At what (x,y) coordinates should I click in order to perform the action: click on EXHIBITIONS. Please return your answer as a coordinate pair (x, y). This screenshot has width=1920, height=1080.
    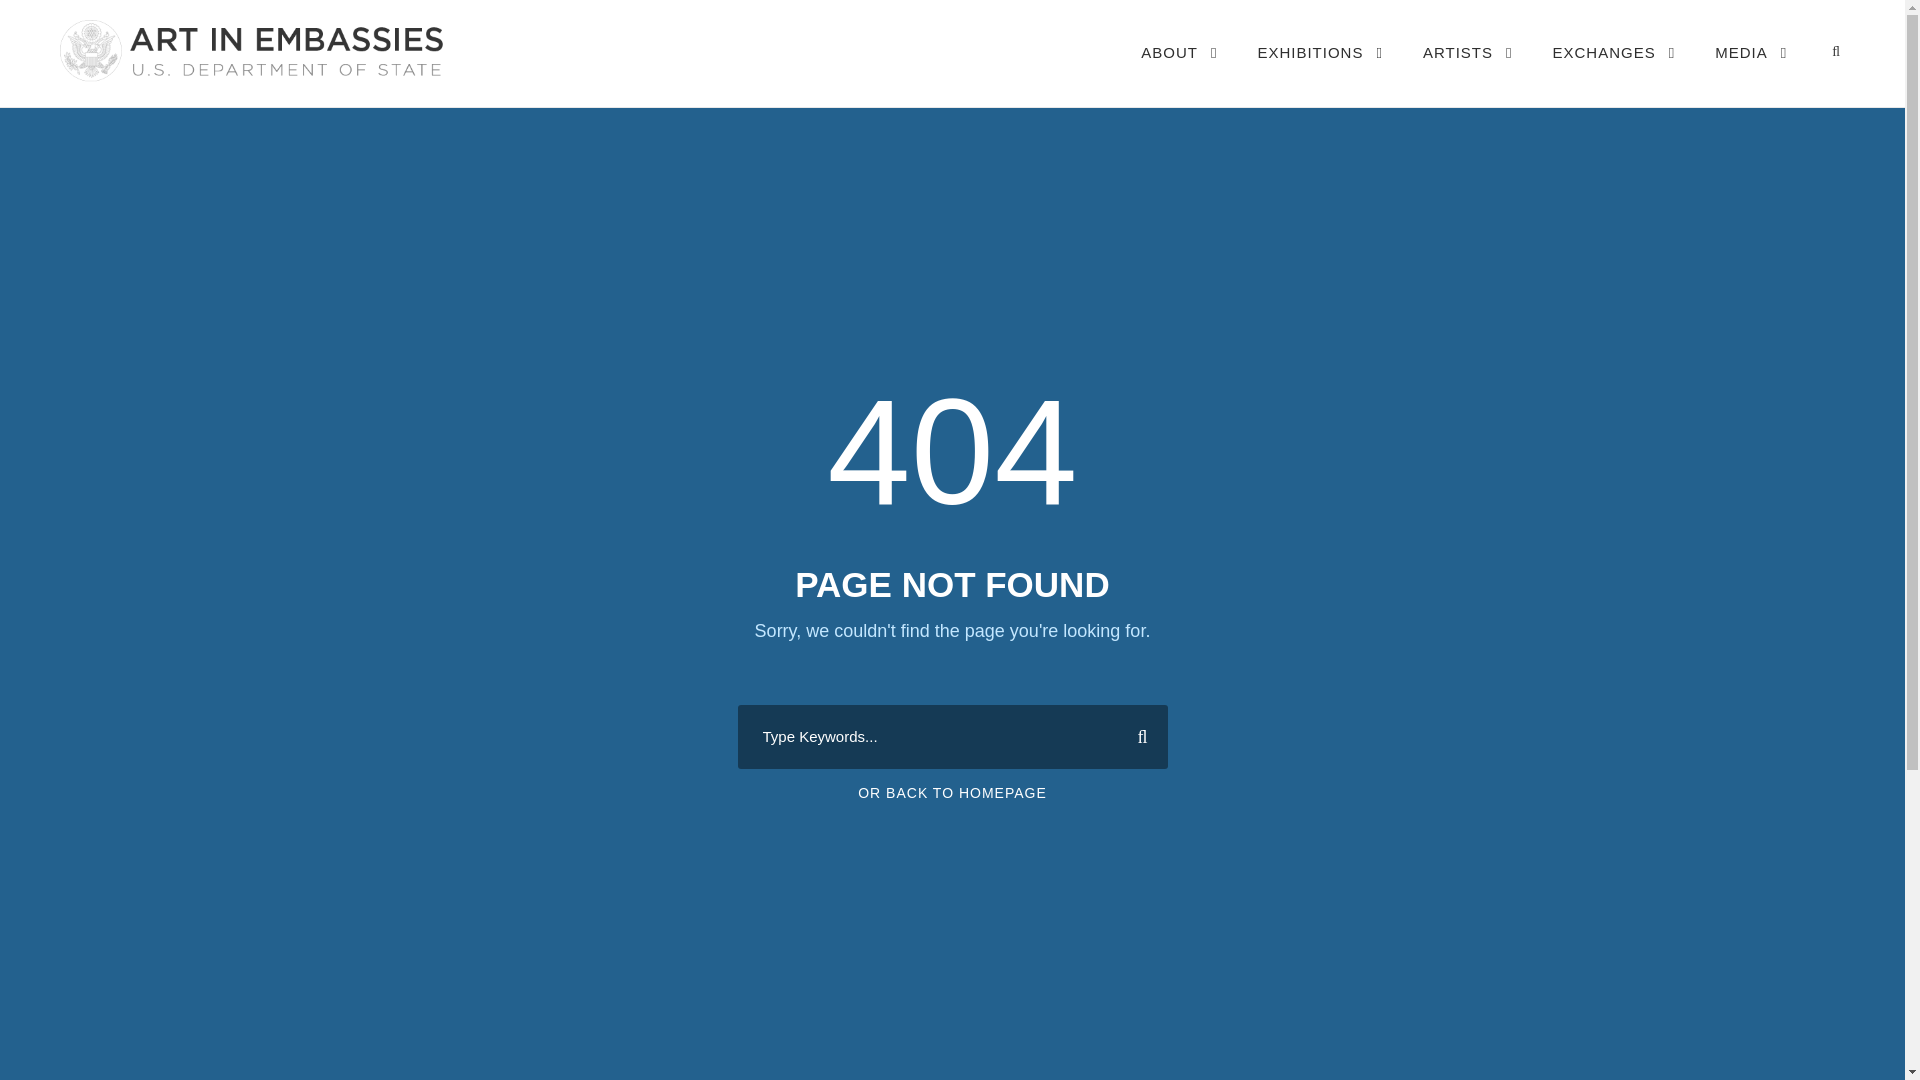
    Looking at the image, I should click on (1320, 72).